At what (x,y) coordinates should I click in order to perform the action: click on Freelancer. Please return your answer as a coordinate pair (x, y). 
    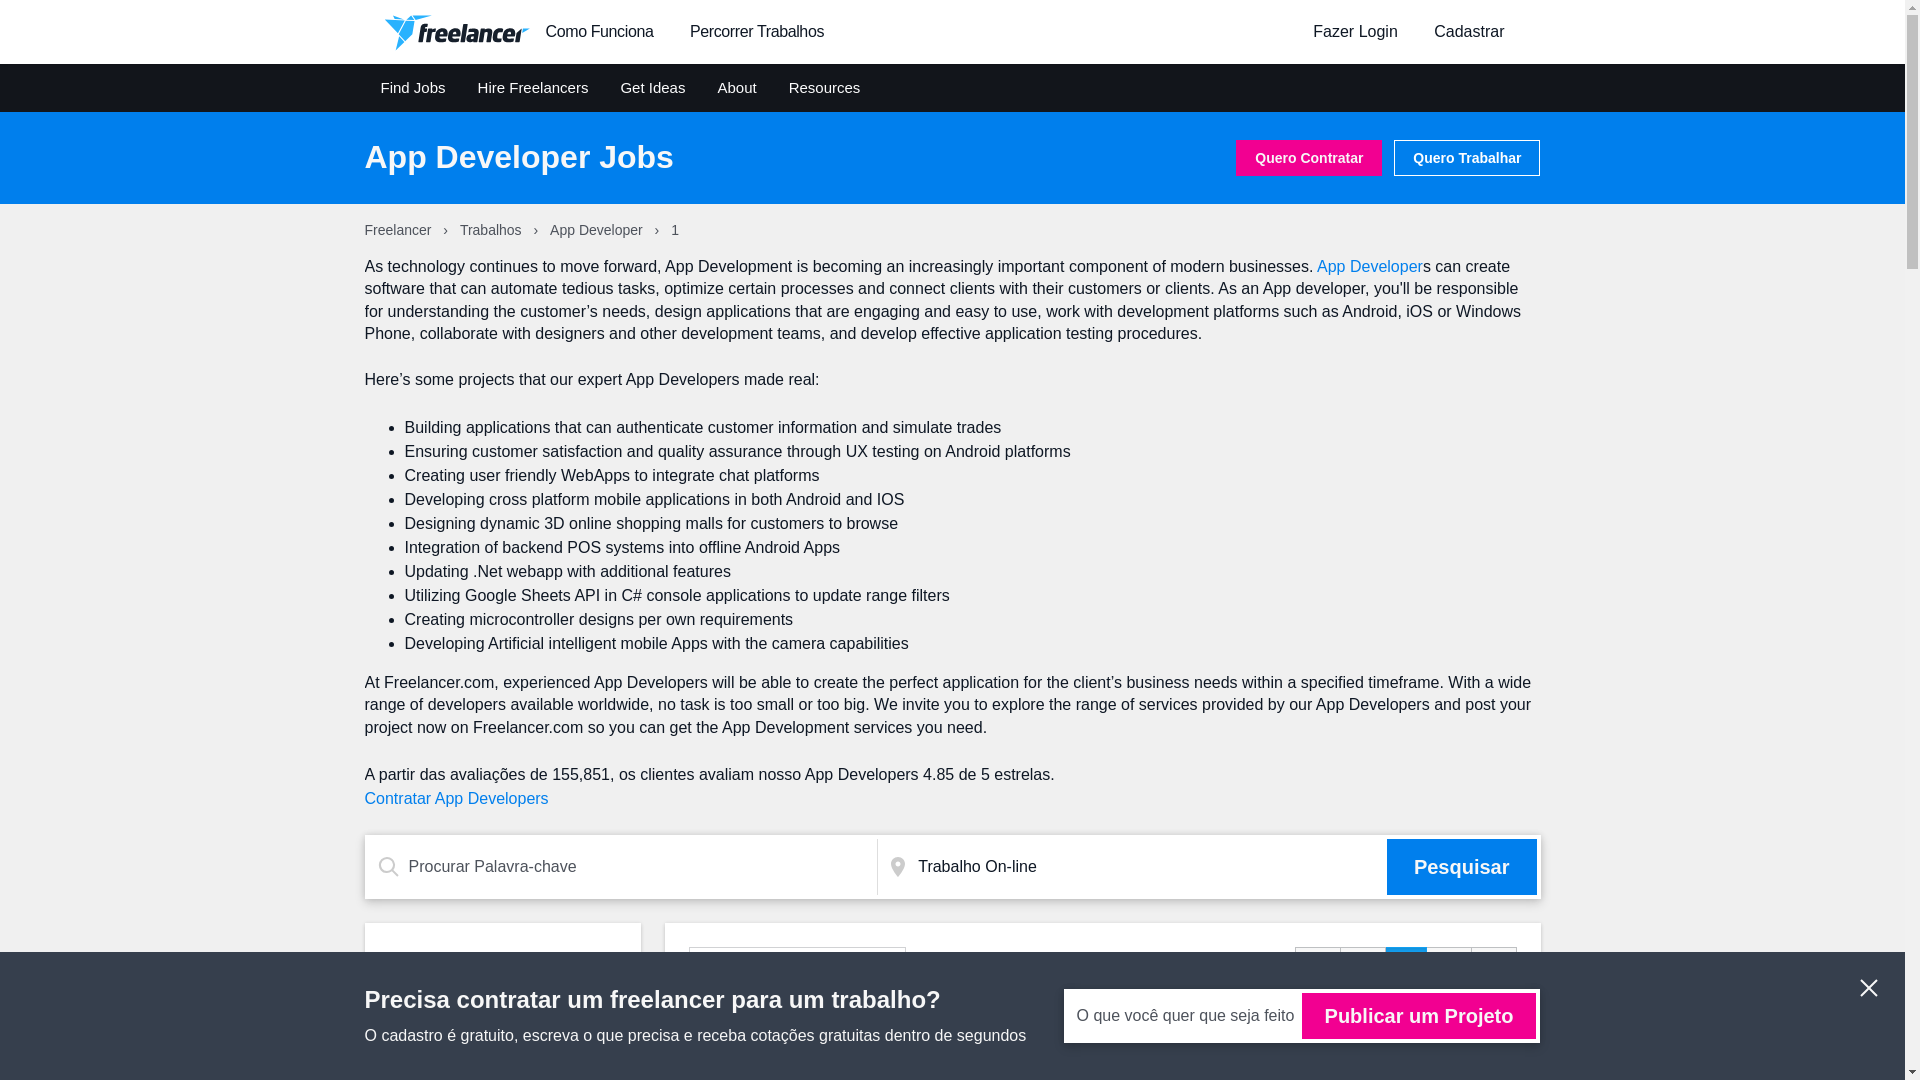
    Looking at the image, I should click on (400, 230).